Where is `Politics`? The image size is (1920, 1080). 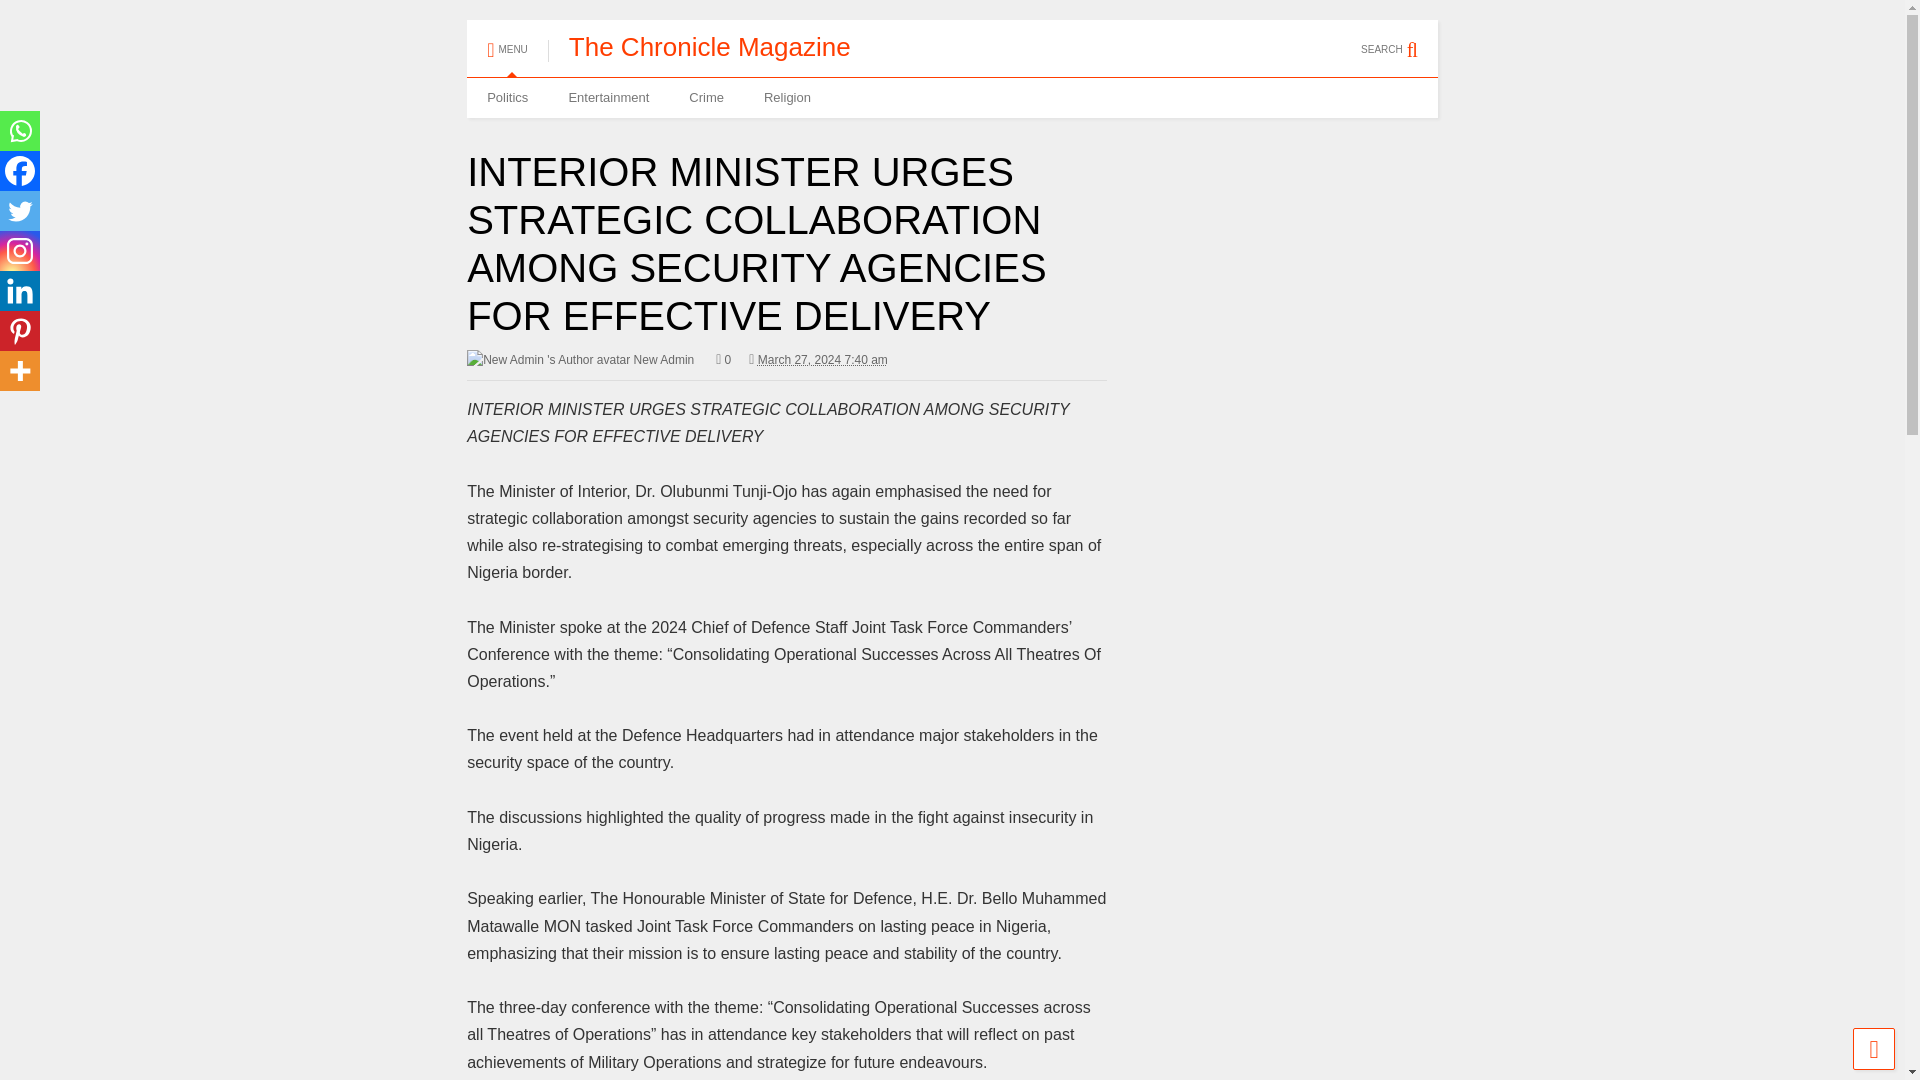 Politics is located at coordinates (506, 97).